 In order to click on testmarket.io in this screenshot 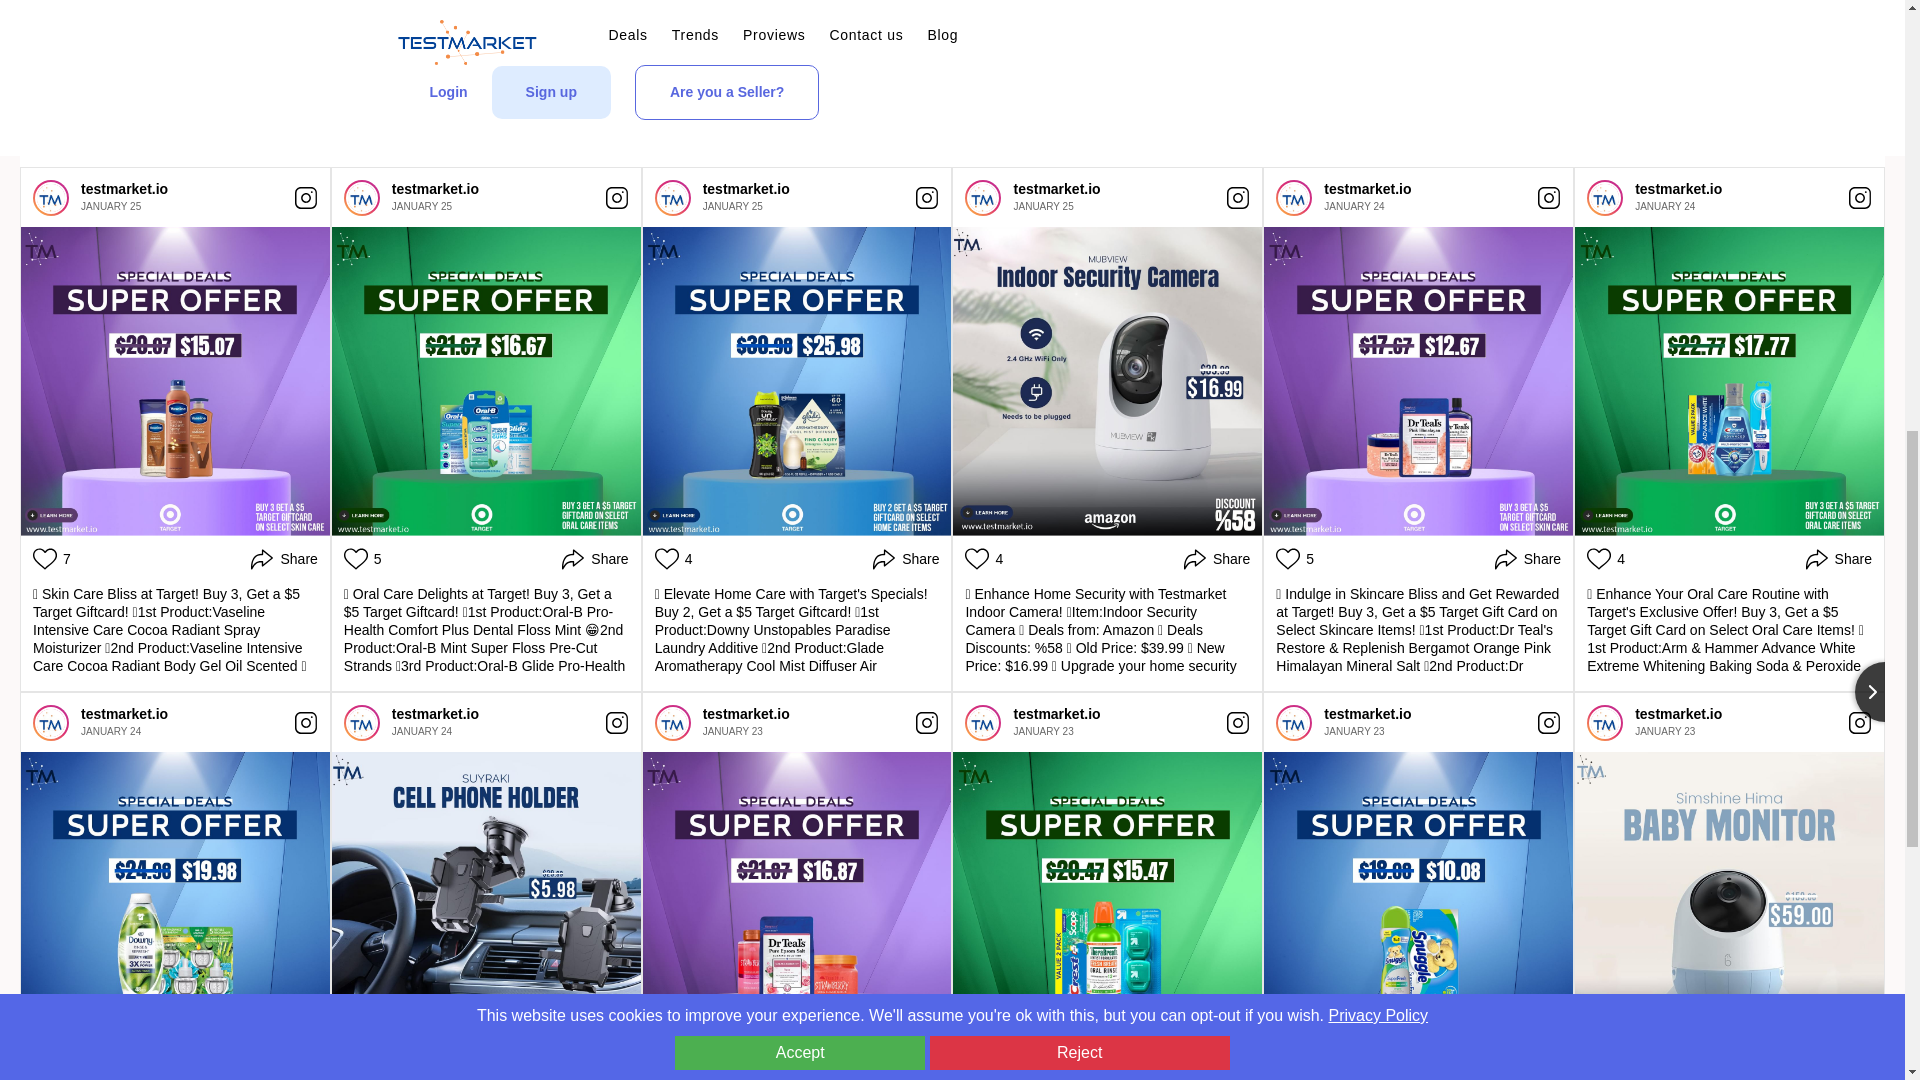, I will do `click(1294, 197)`.